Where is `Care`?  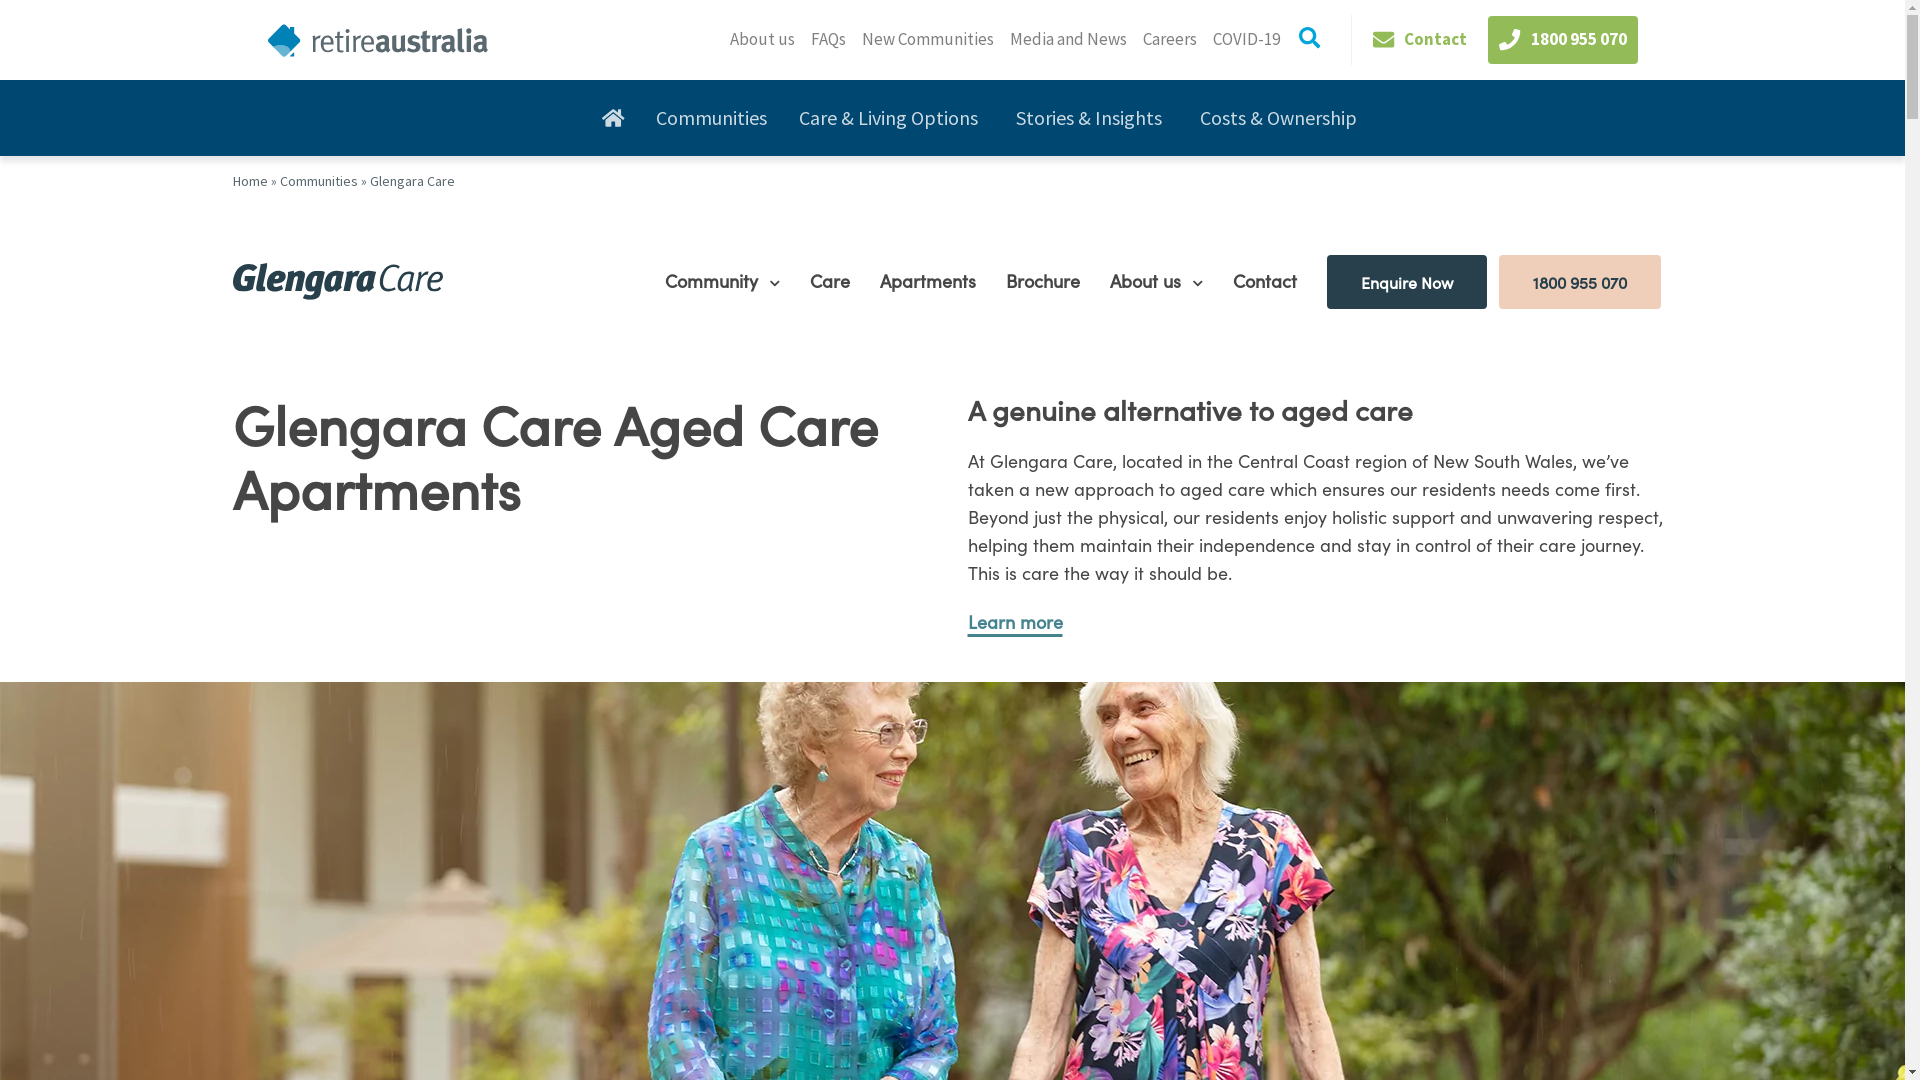
Care is located at coordinates (830, 280).